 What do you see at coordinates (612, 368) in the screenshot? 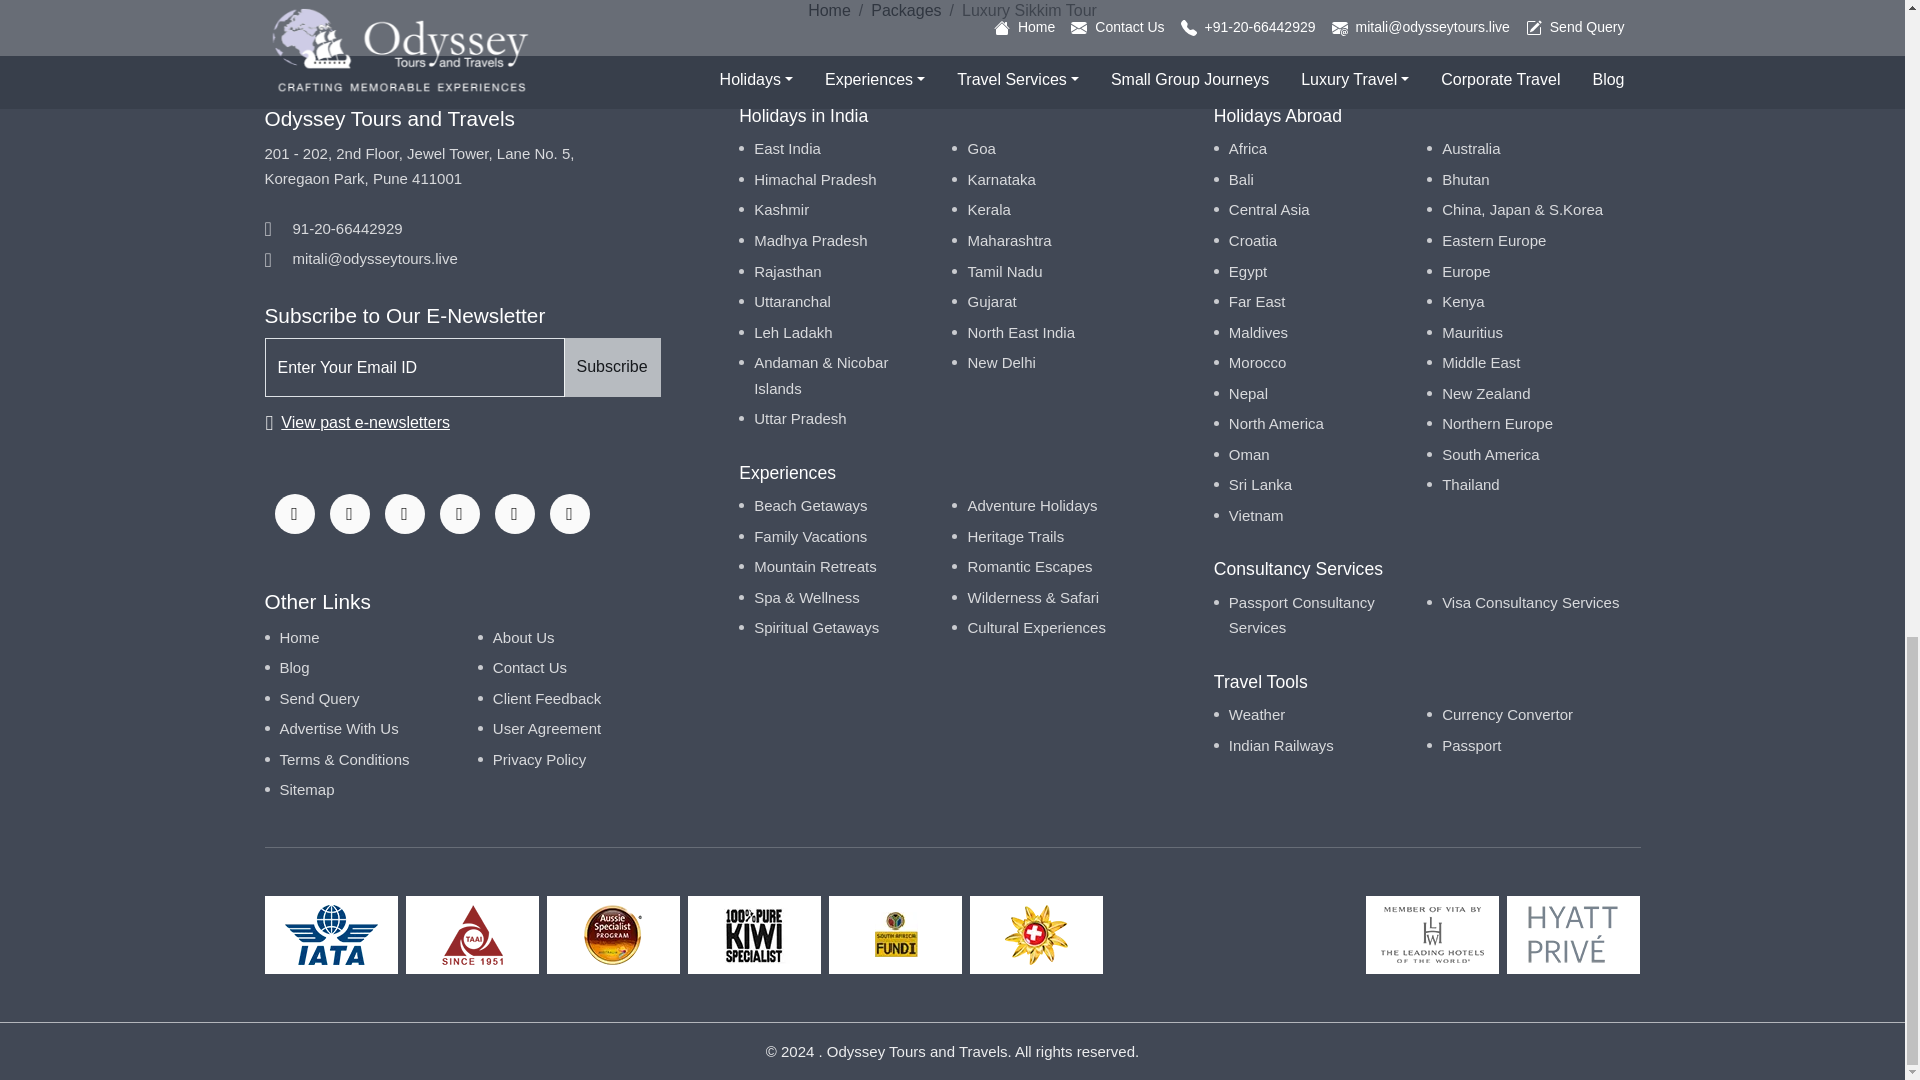
I see `Subscribe` at bounding box center [612, 368].